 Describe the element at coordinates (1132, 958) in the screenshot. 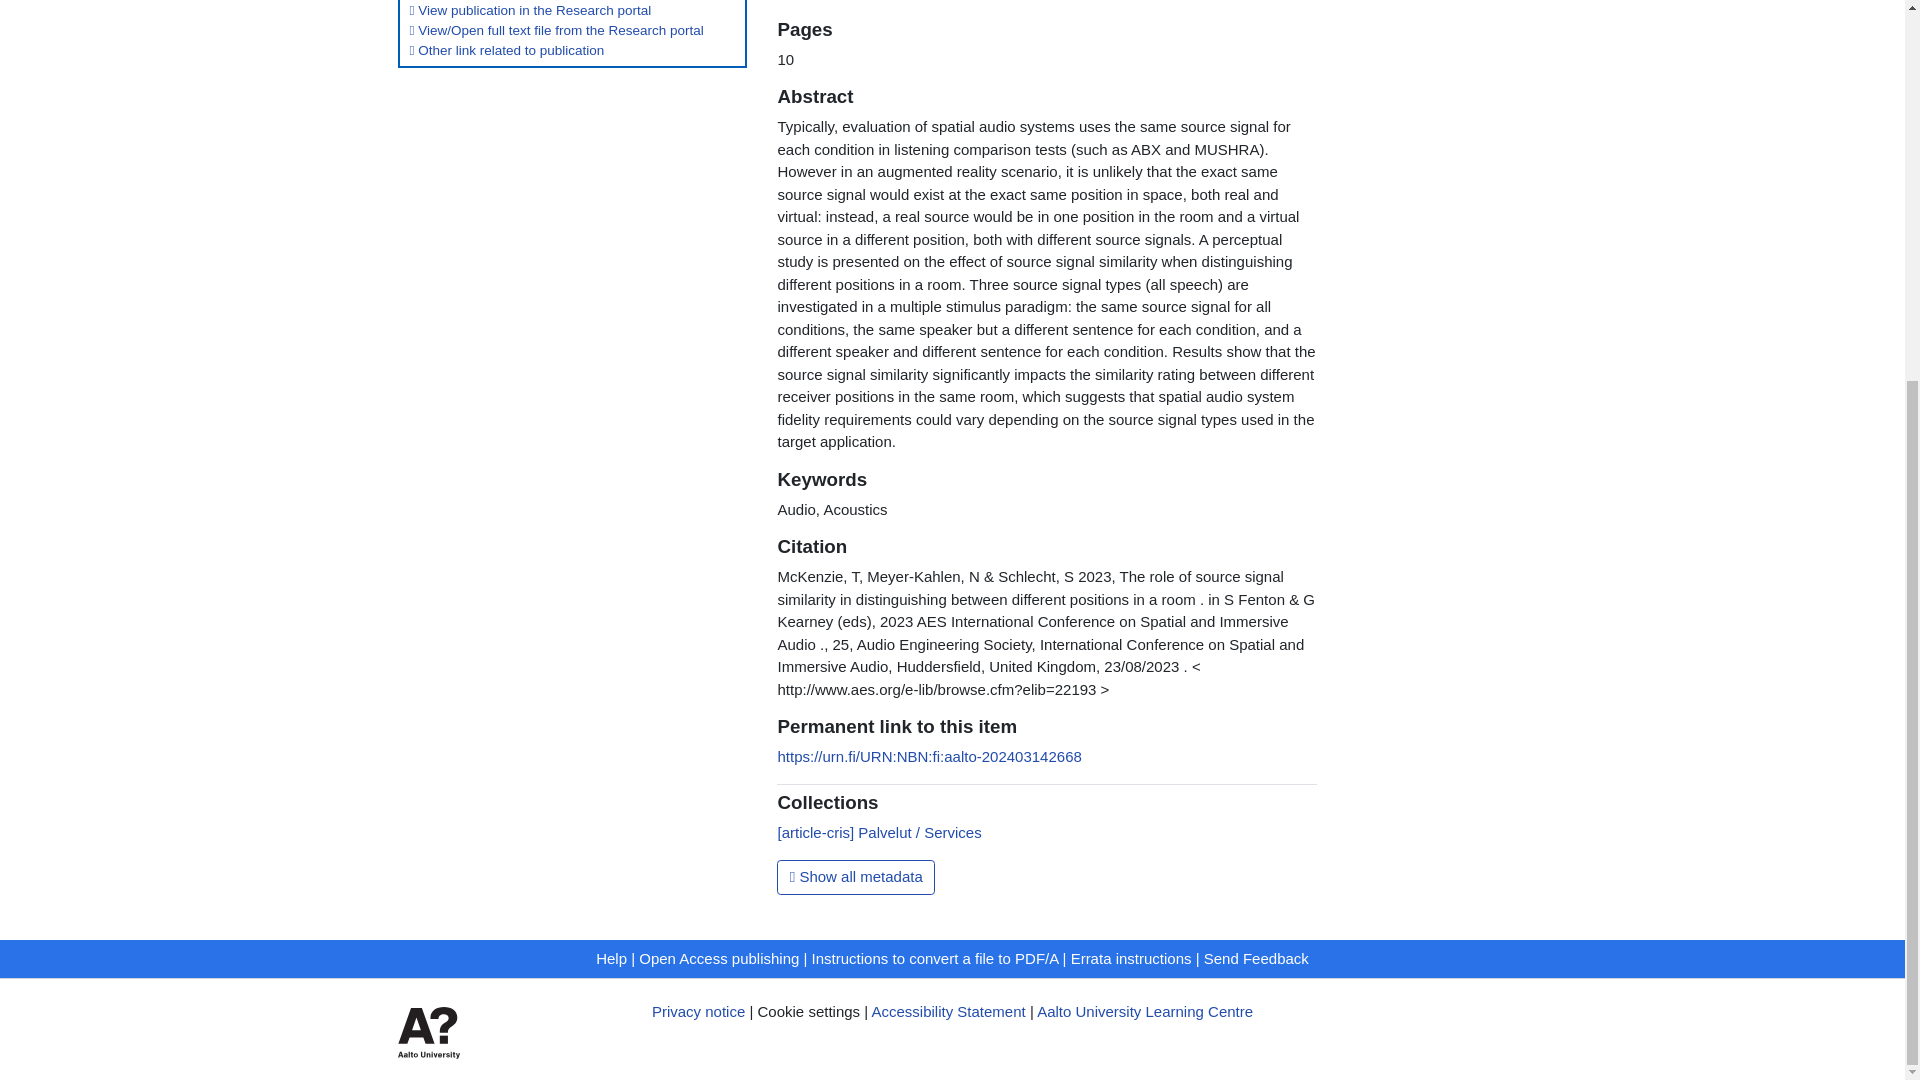

I see `Errata instructions` at that location.